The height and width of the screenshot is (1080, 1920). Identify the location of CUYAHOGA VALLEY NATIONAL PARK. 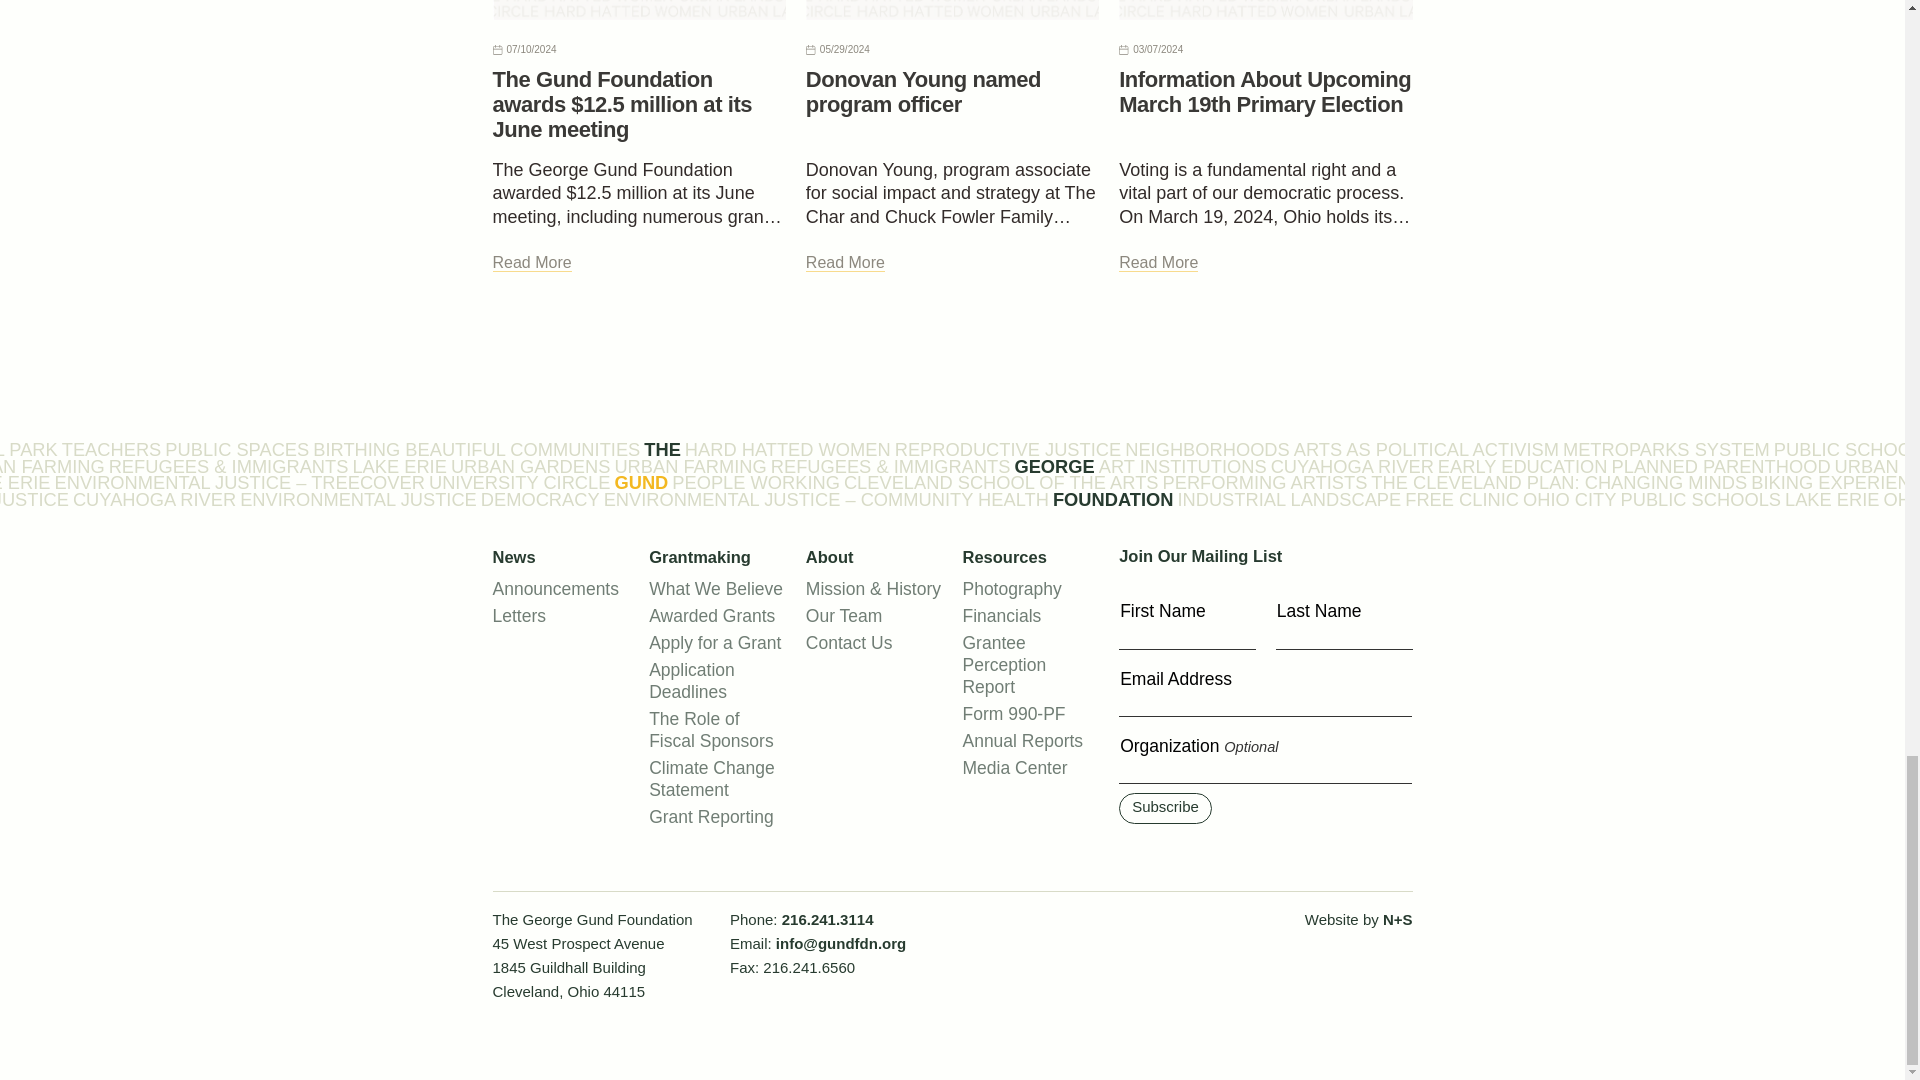
(28, 449).